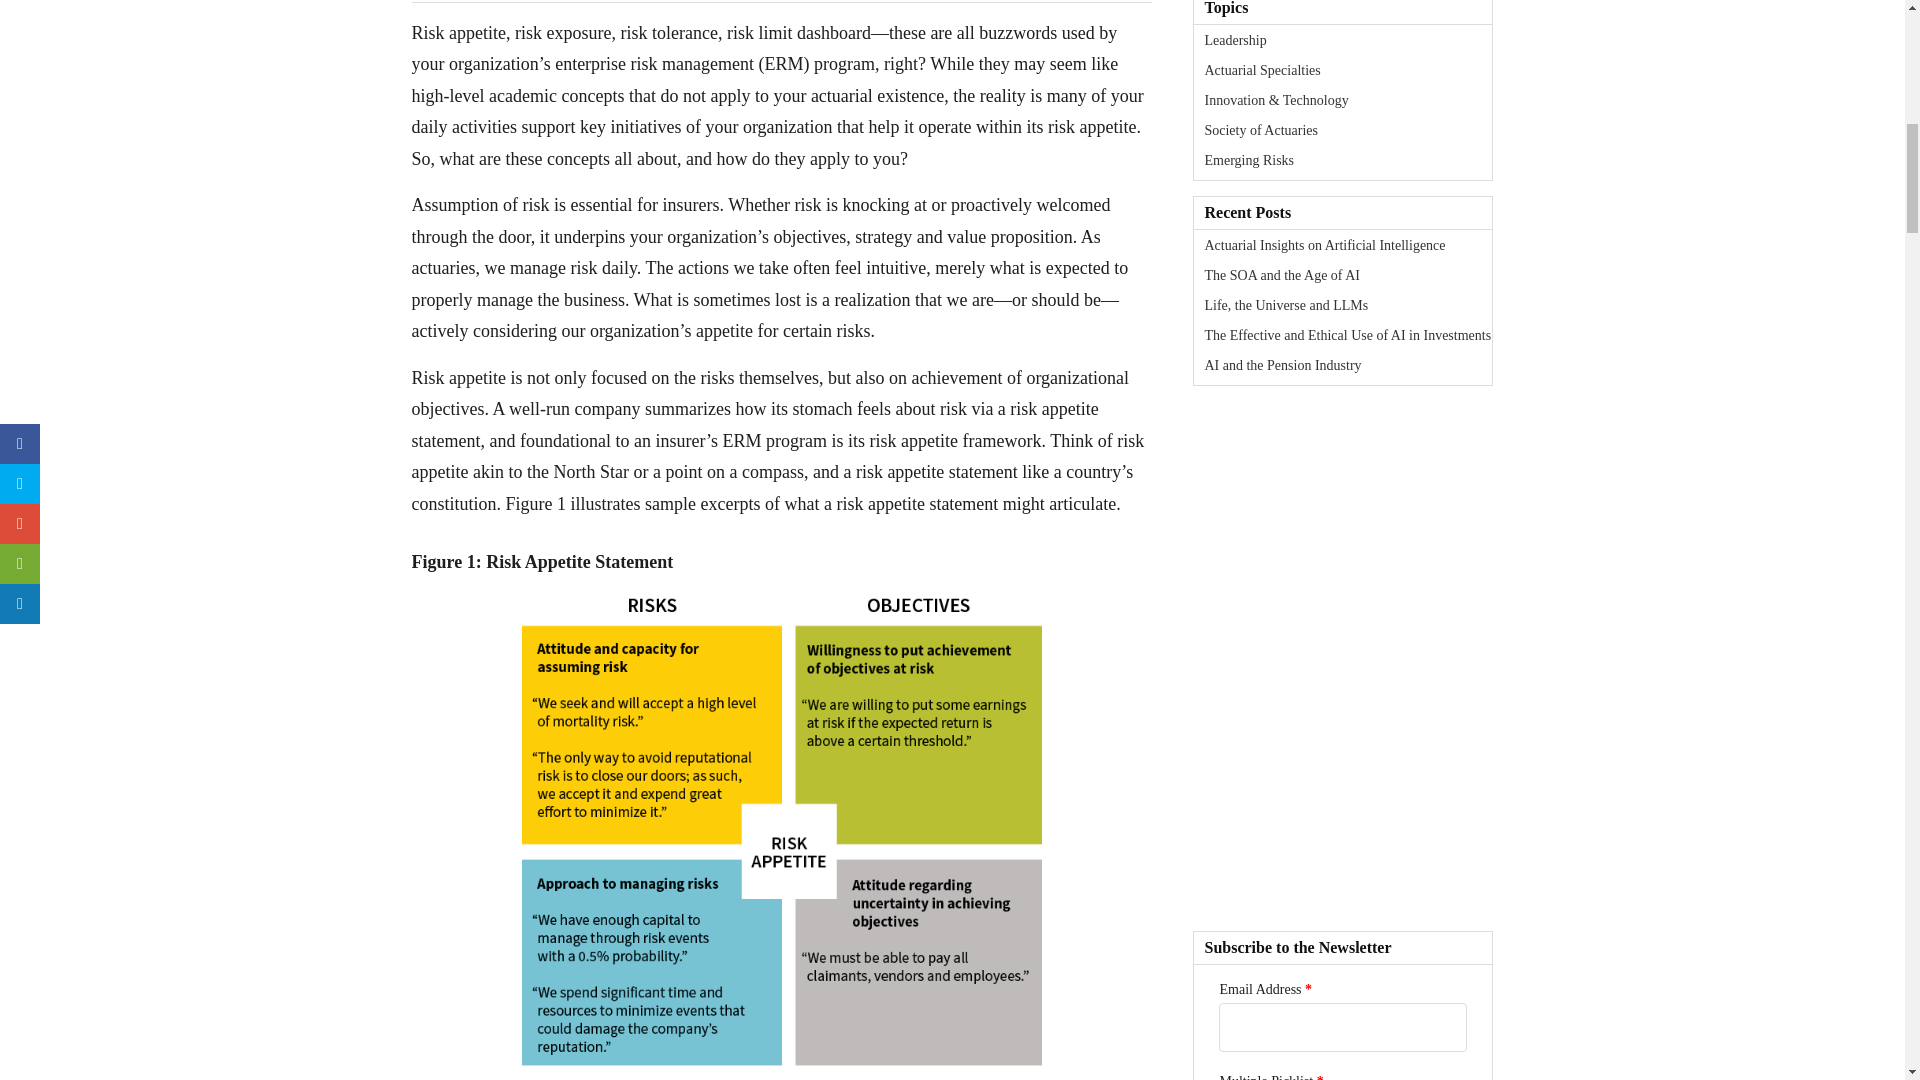 The height and width of the screenshot is (1080, 1920). What do you see at coordinates (1342, 526) in the screenshot?
I see `3rd party ad content` at bounding box center [1342, 526].